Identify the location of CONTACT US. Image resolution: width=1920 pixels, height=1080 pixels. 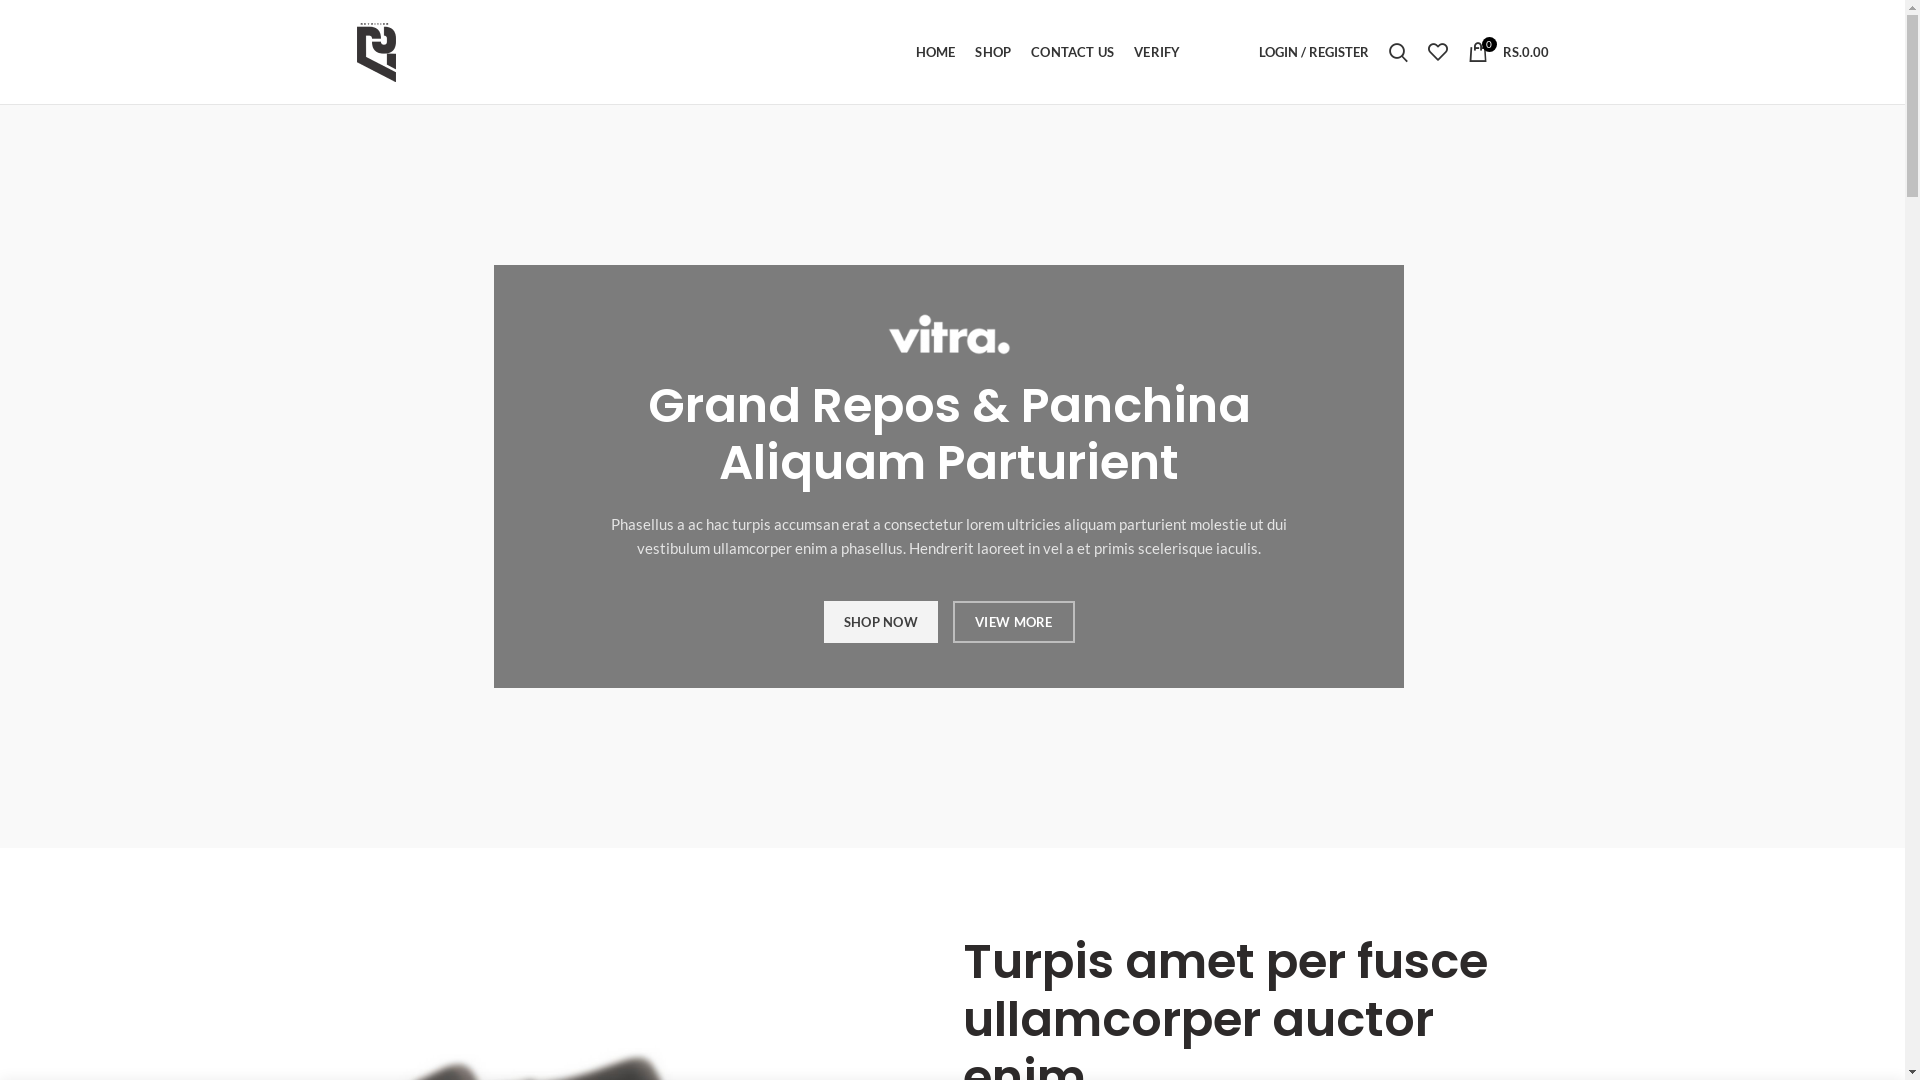
(1072, 52).